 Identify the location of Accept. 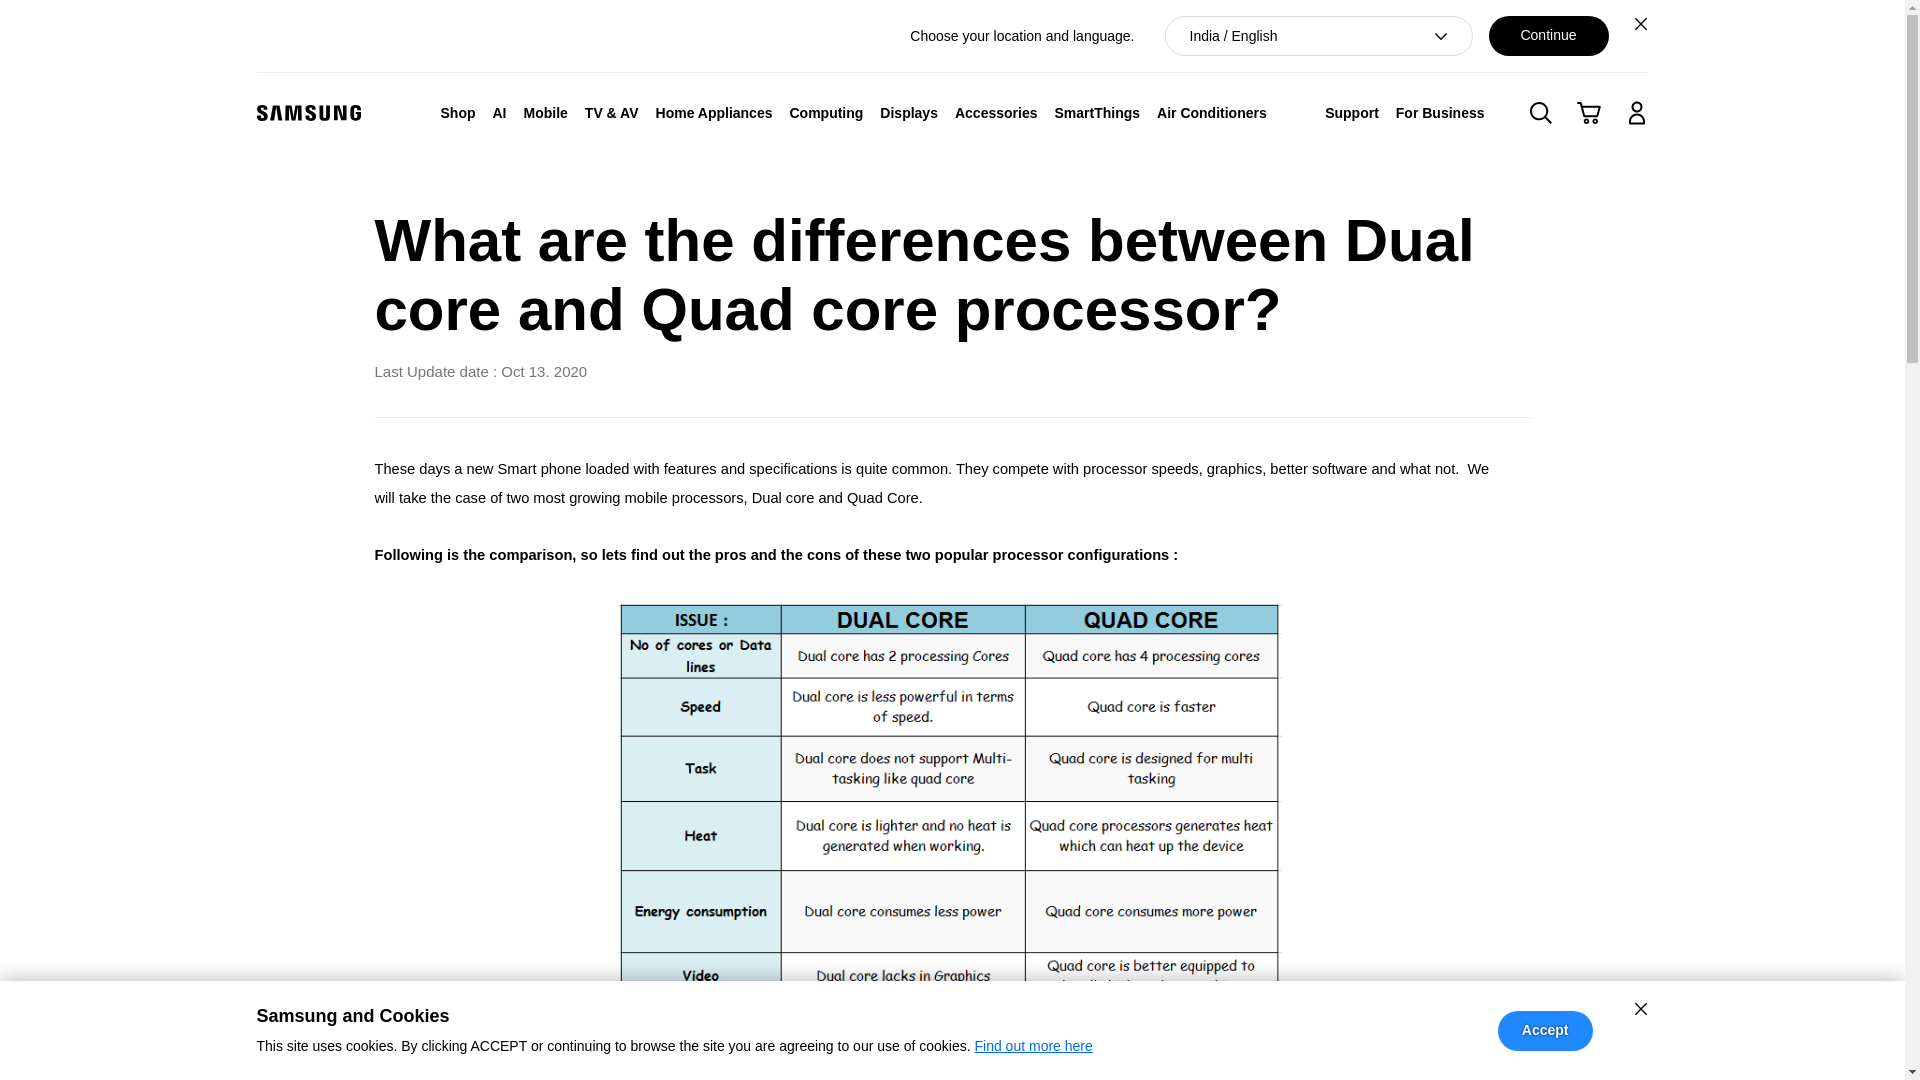
(1545, 1030).